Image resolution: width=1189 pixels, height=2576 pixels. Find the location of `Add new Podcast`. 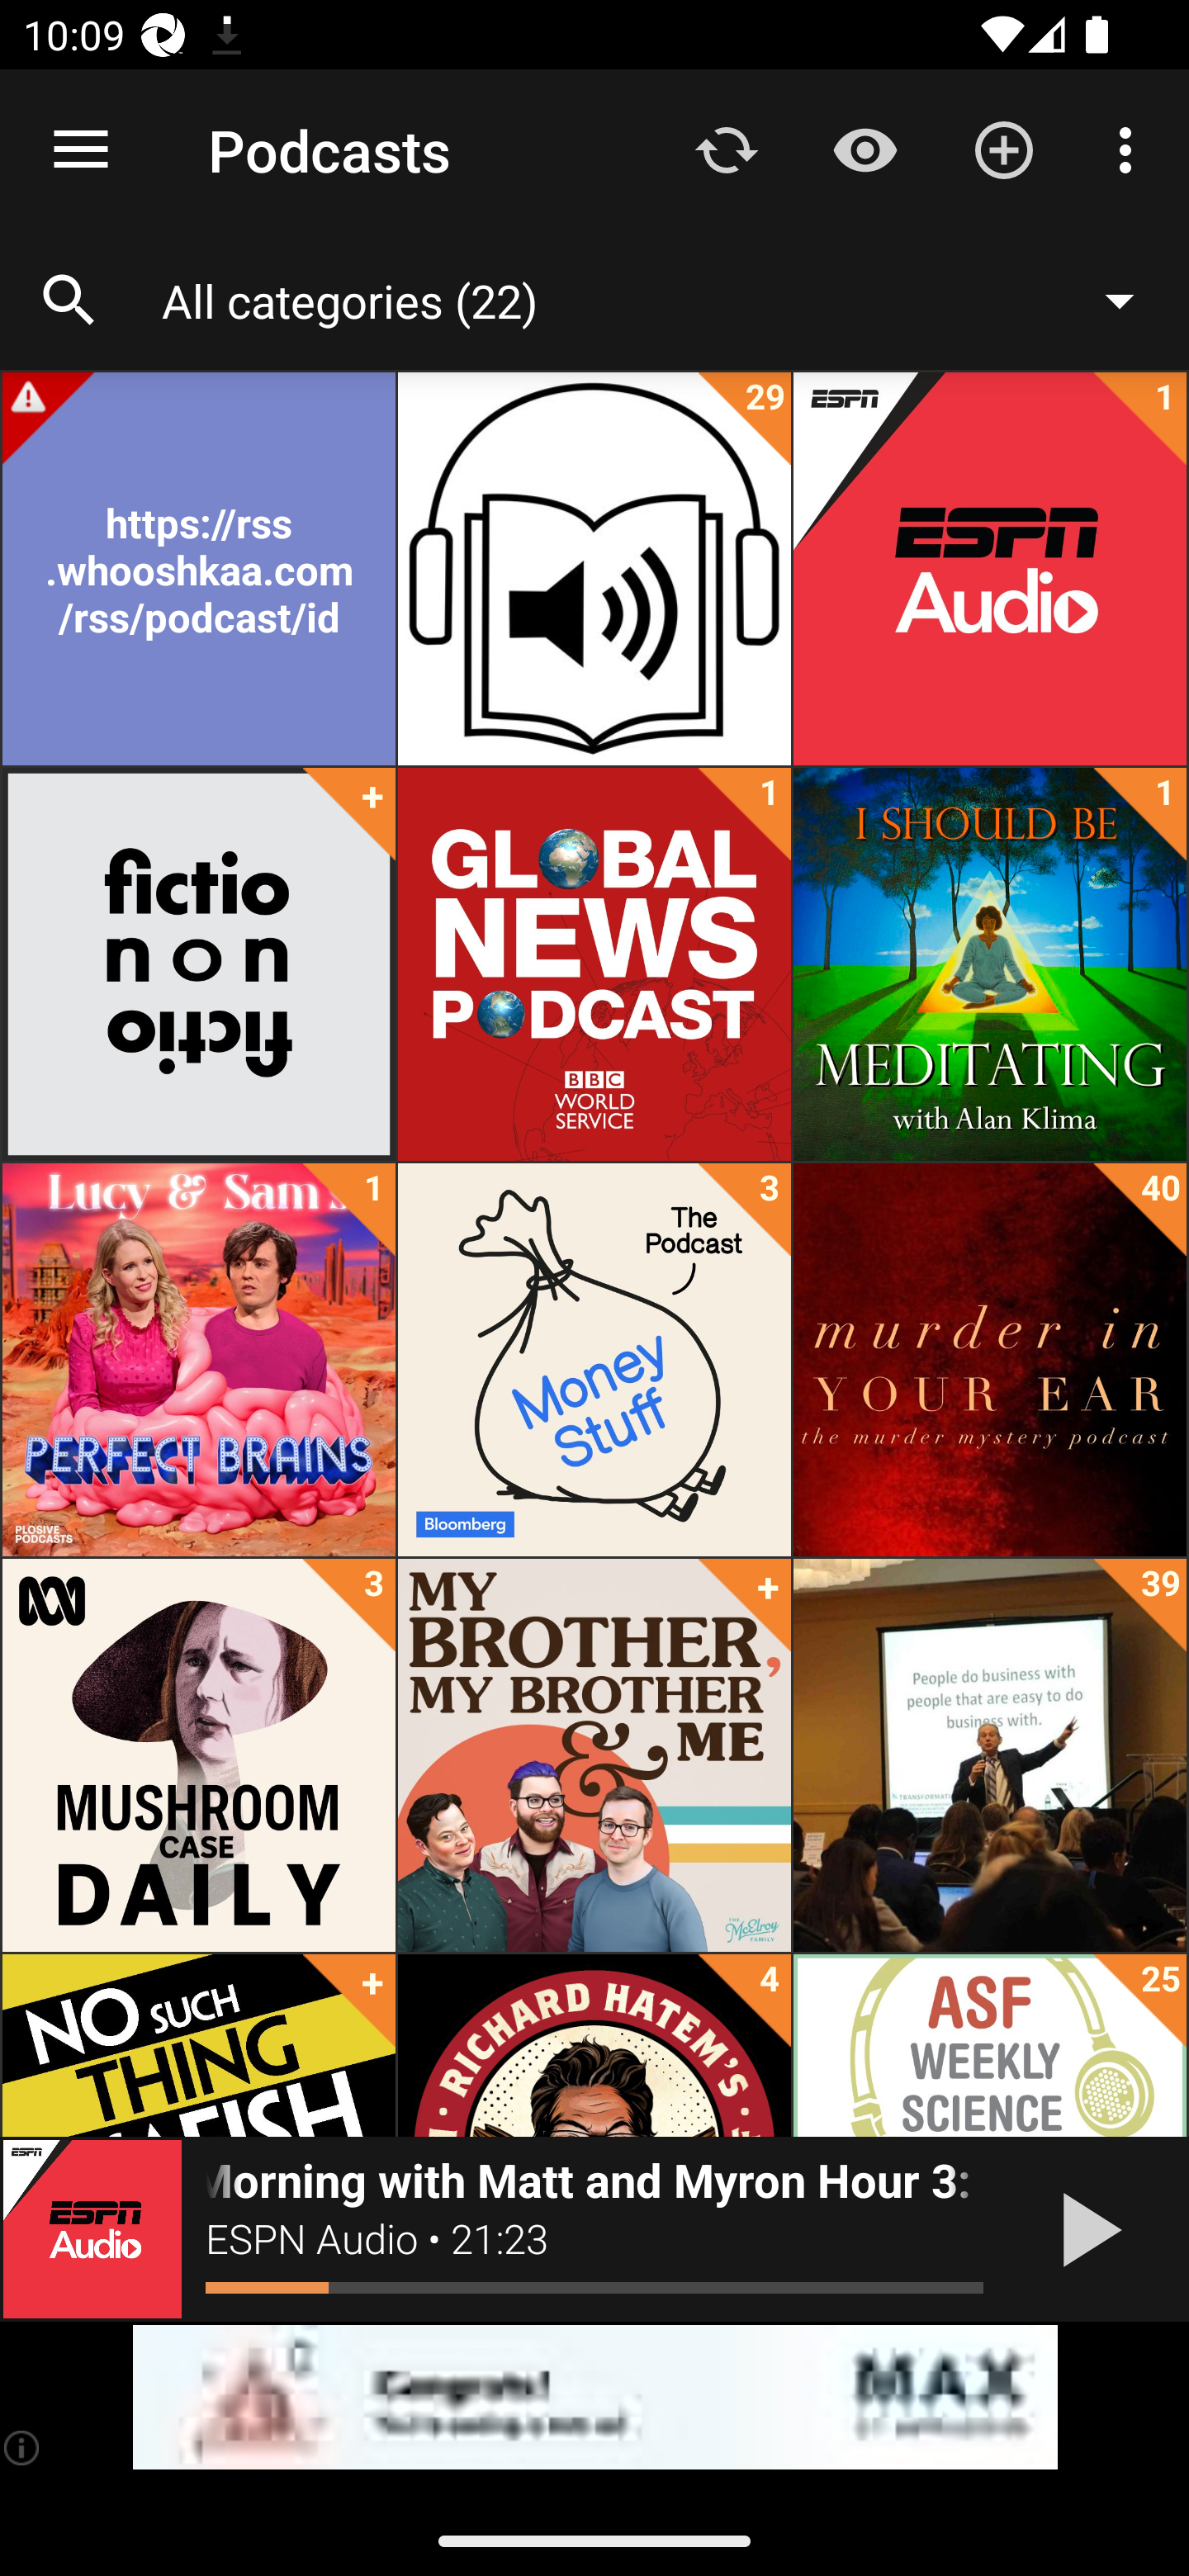

Add new Podcast is located at coordinates (1004, 149).